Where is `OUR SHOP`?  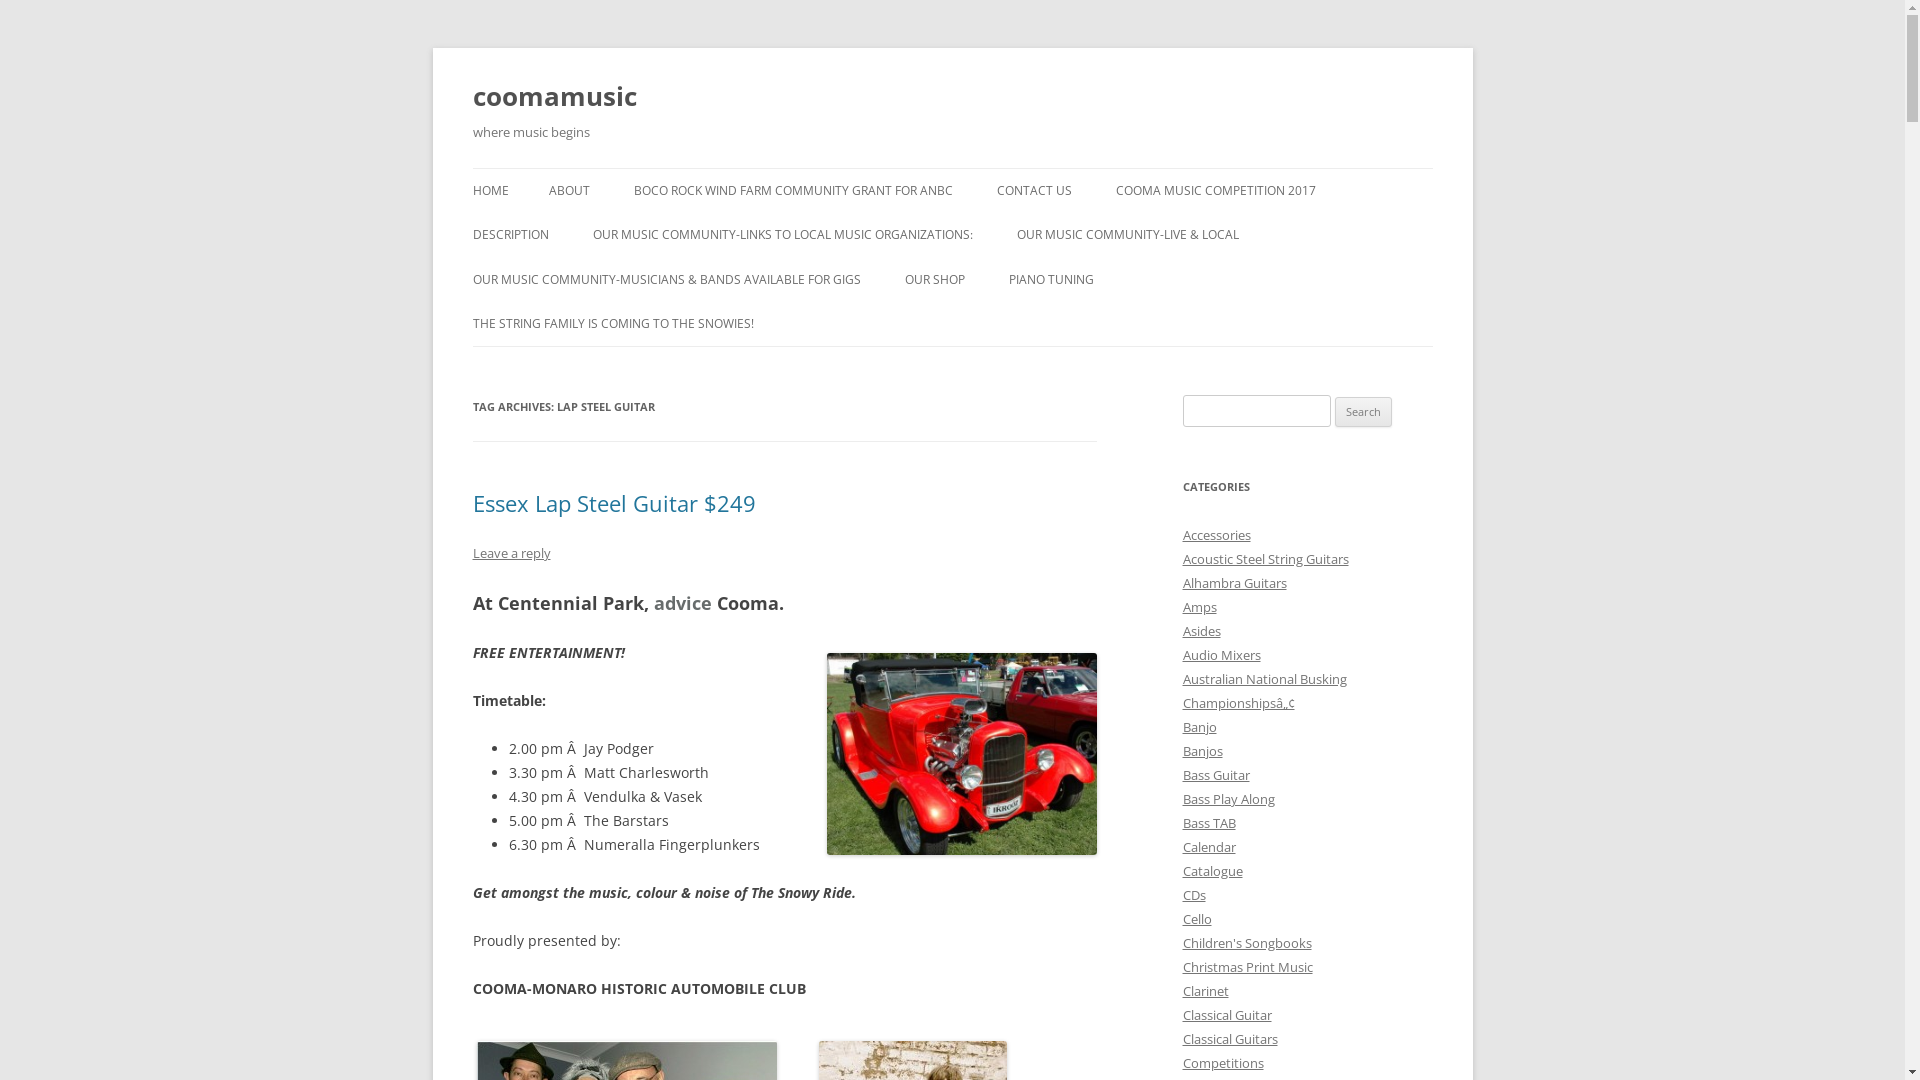
OUR SHOP is located at coordinates (934, 280).